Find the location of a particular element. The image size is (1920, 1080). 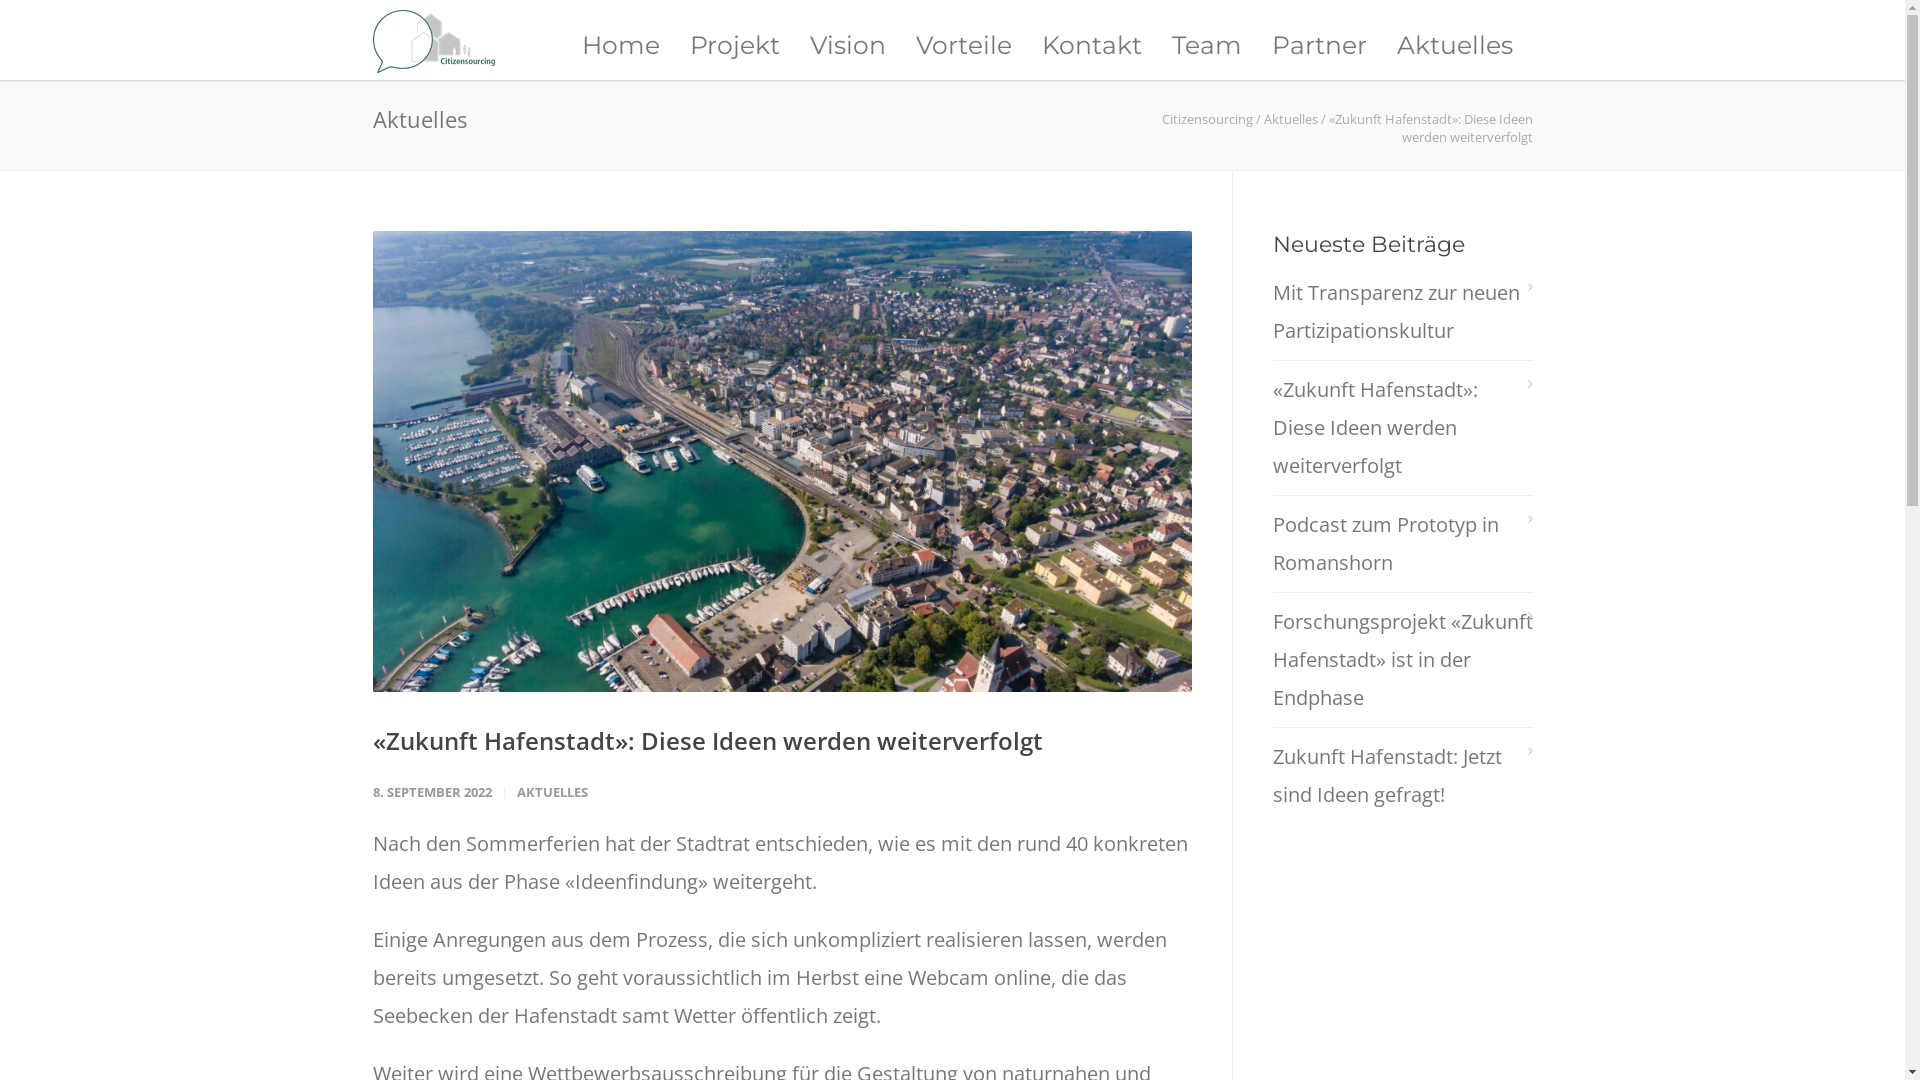

Projekt is located at coordinates (734, 45).